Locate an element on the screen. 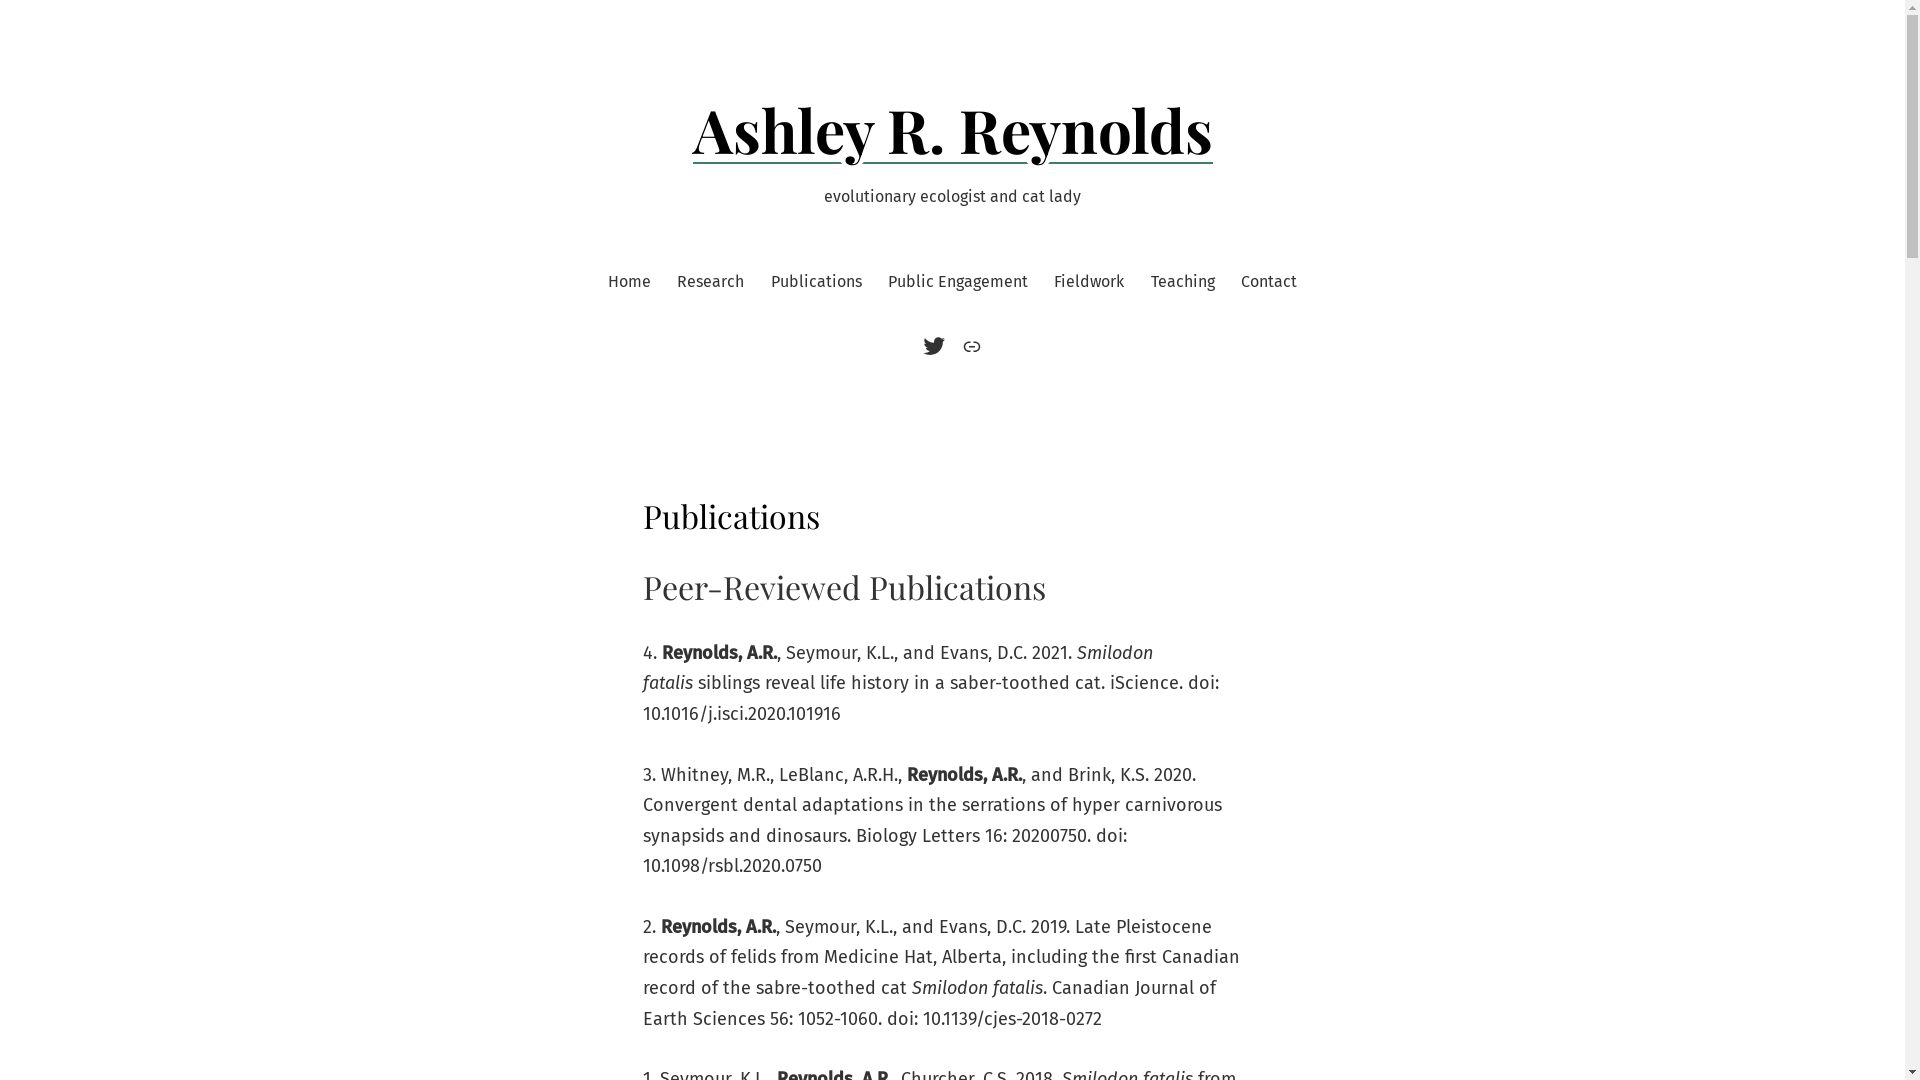 The width and height of the screenshot is (1920, 1080). Mastodon is located at coordinates (970, 346).